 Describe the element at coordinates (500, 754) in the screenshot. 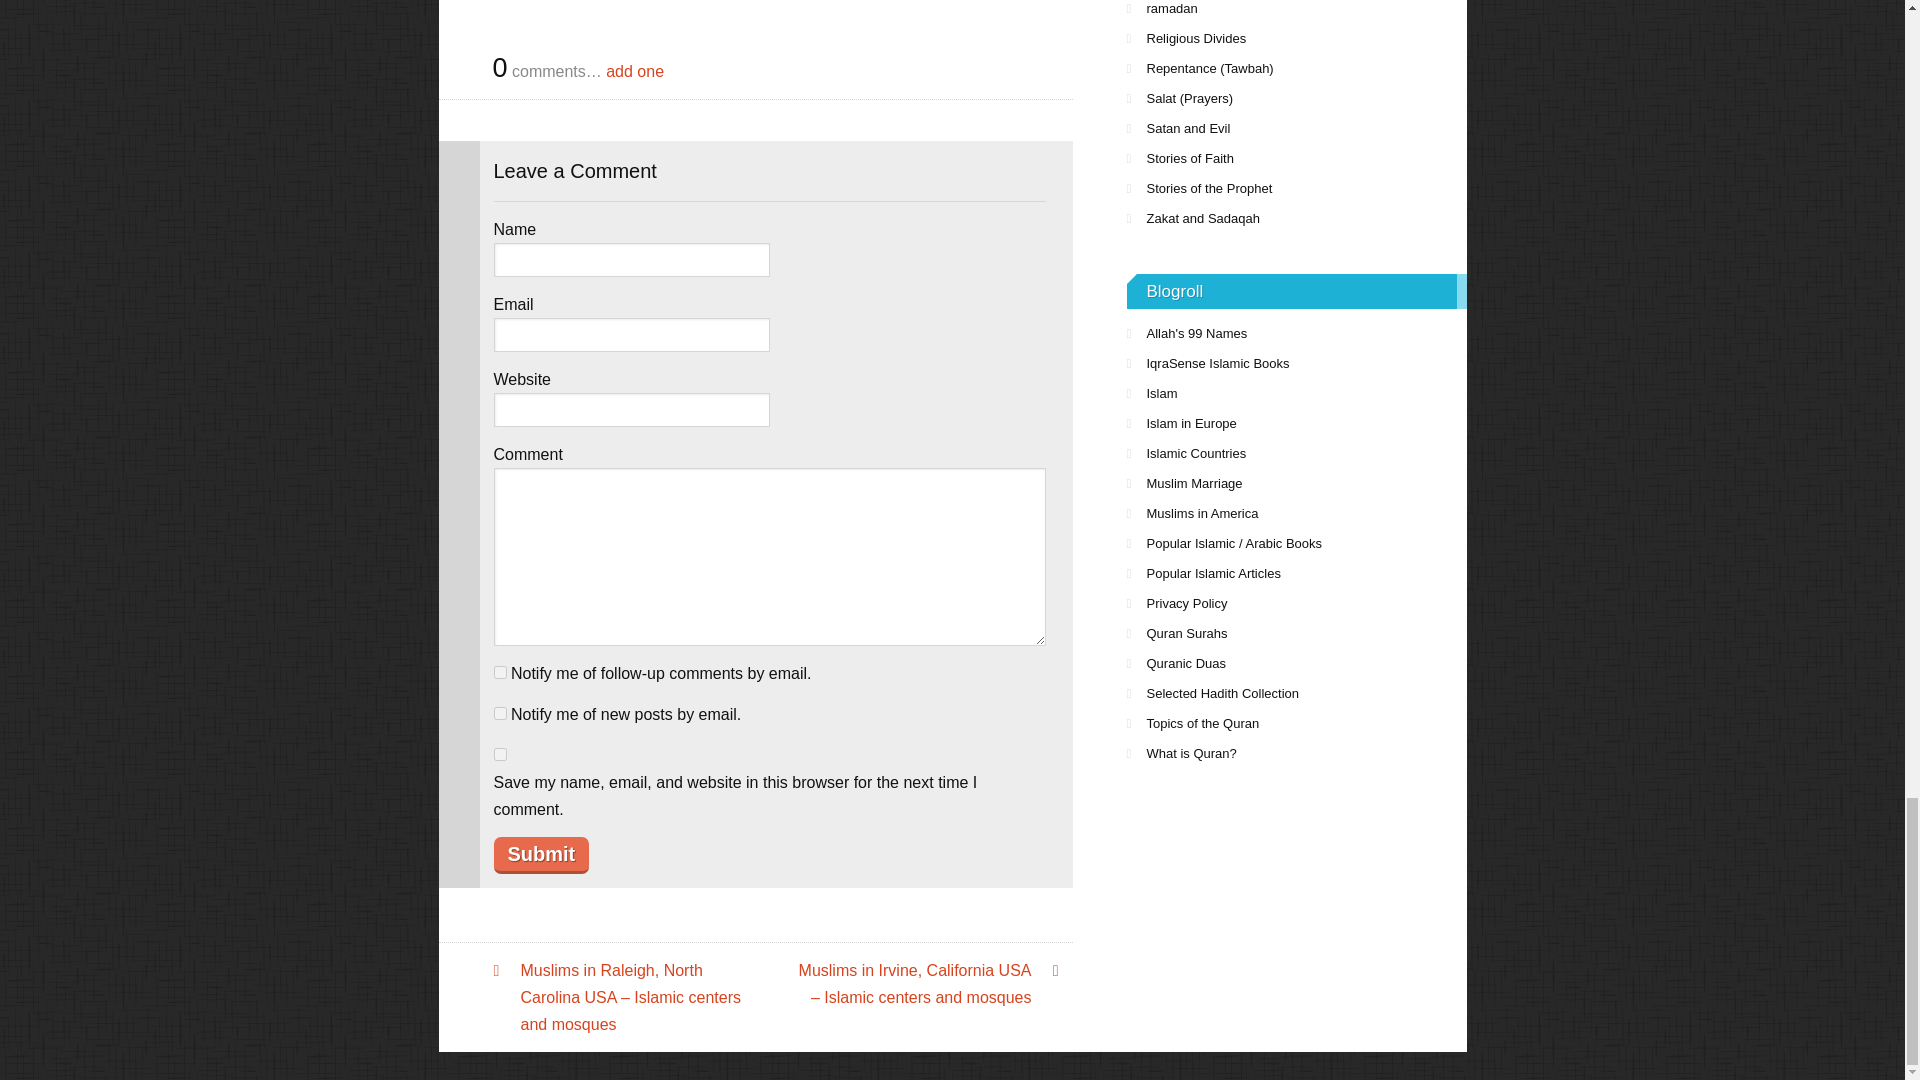

I see `yes` at that location.